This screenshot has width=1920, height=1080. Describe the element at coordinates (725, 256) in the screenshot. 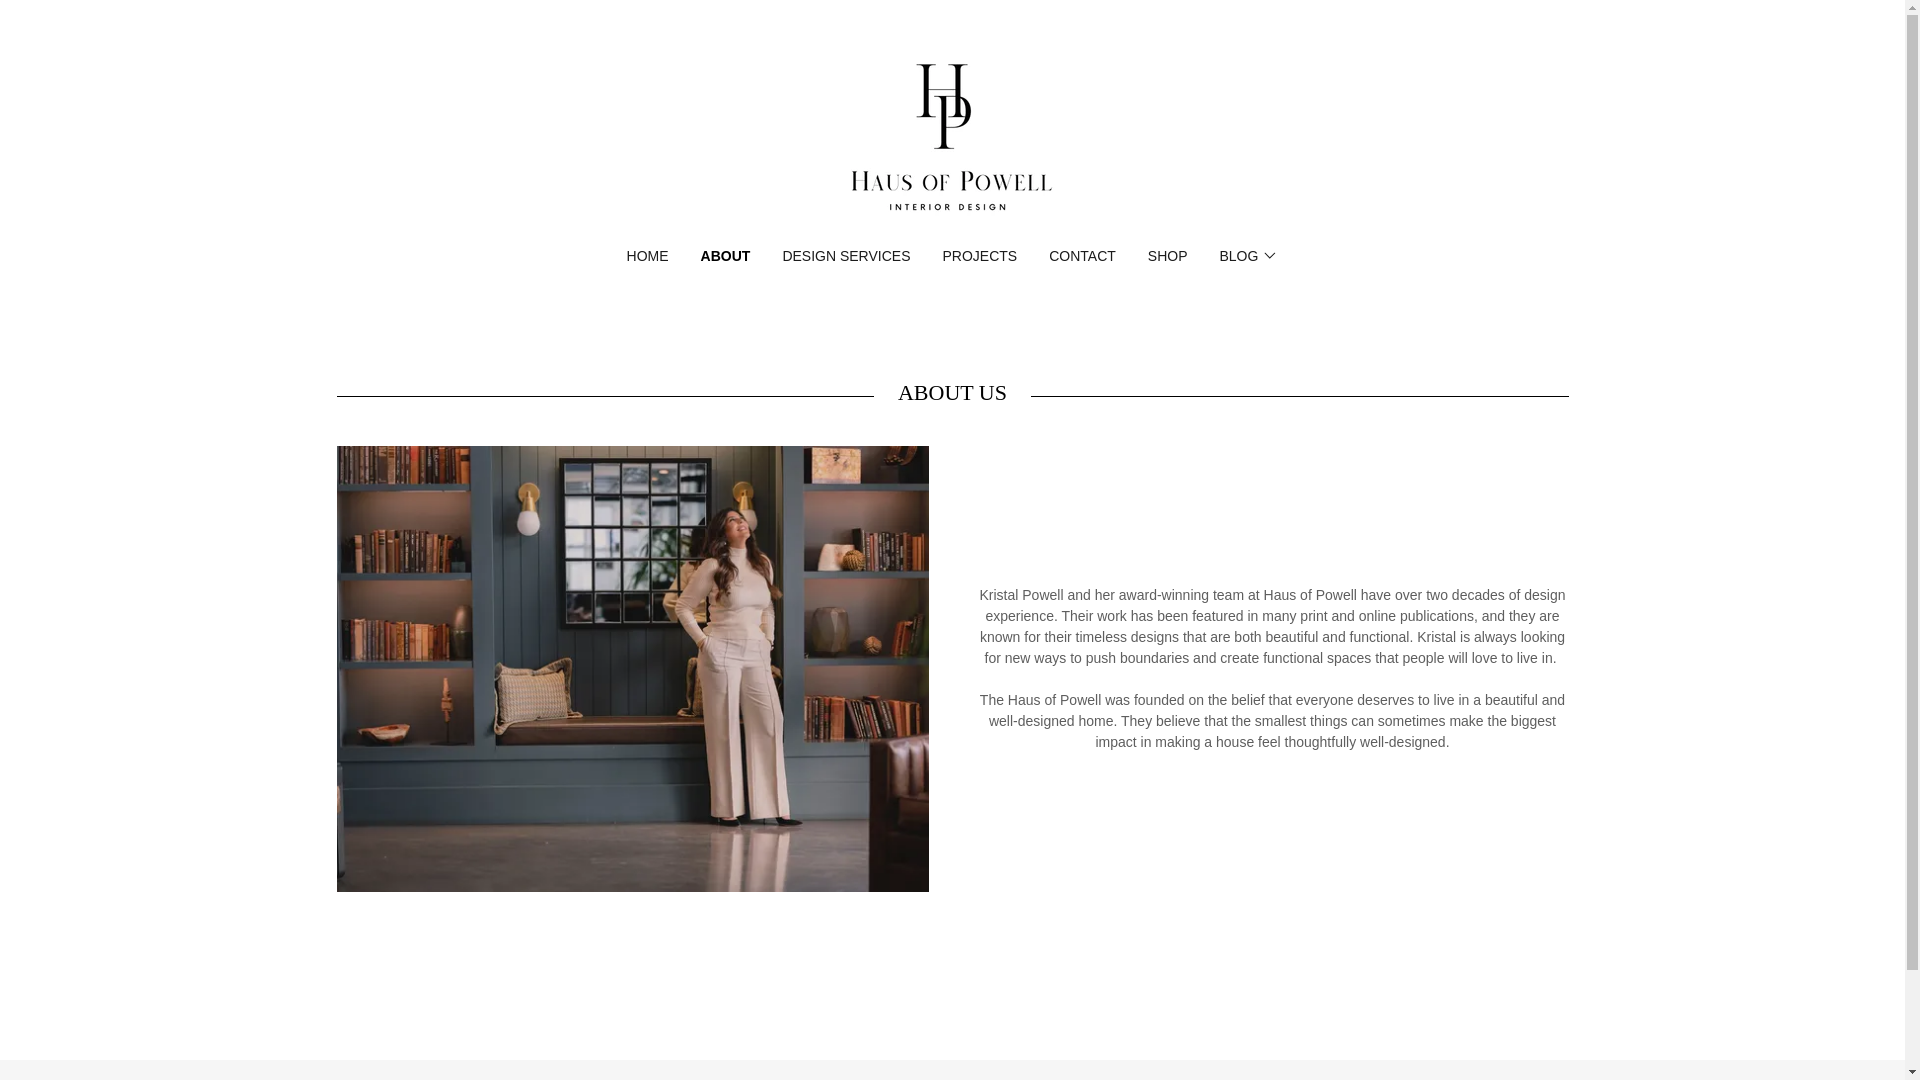

I see `ABOUT` at that location.